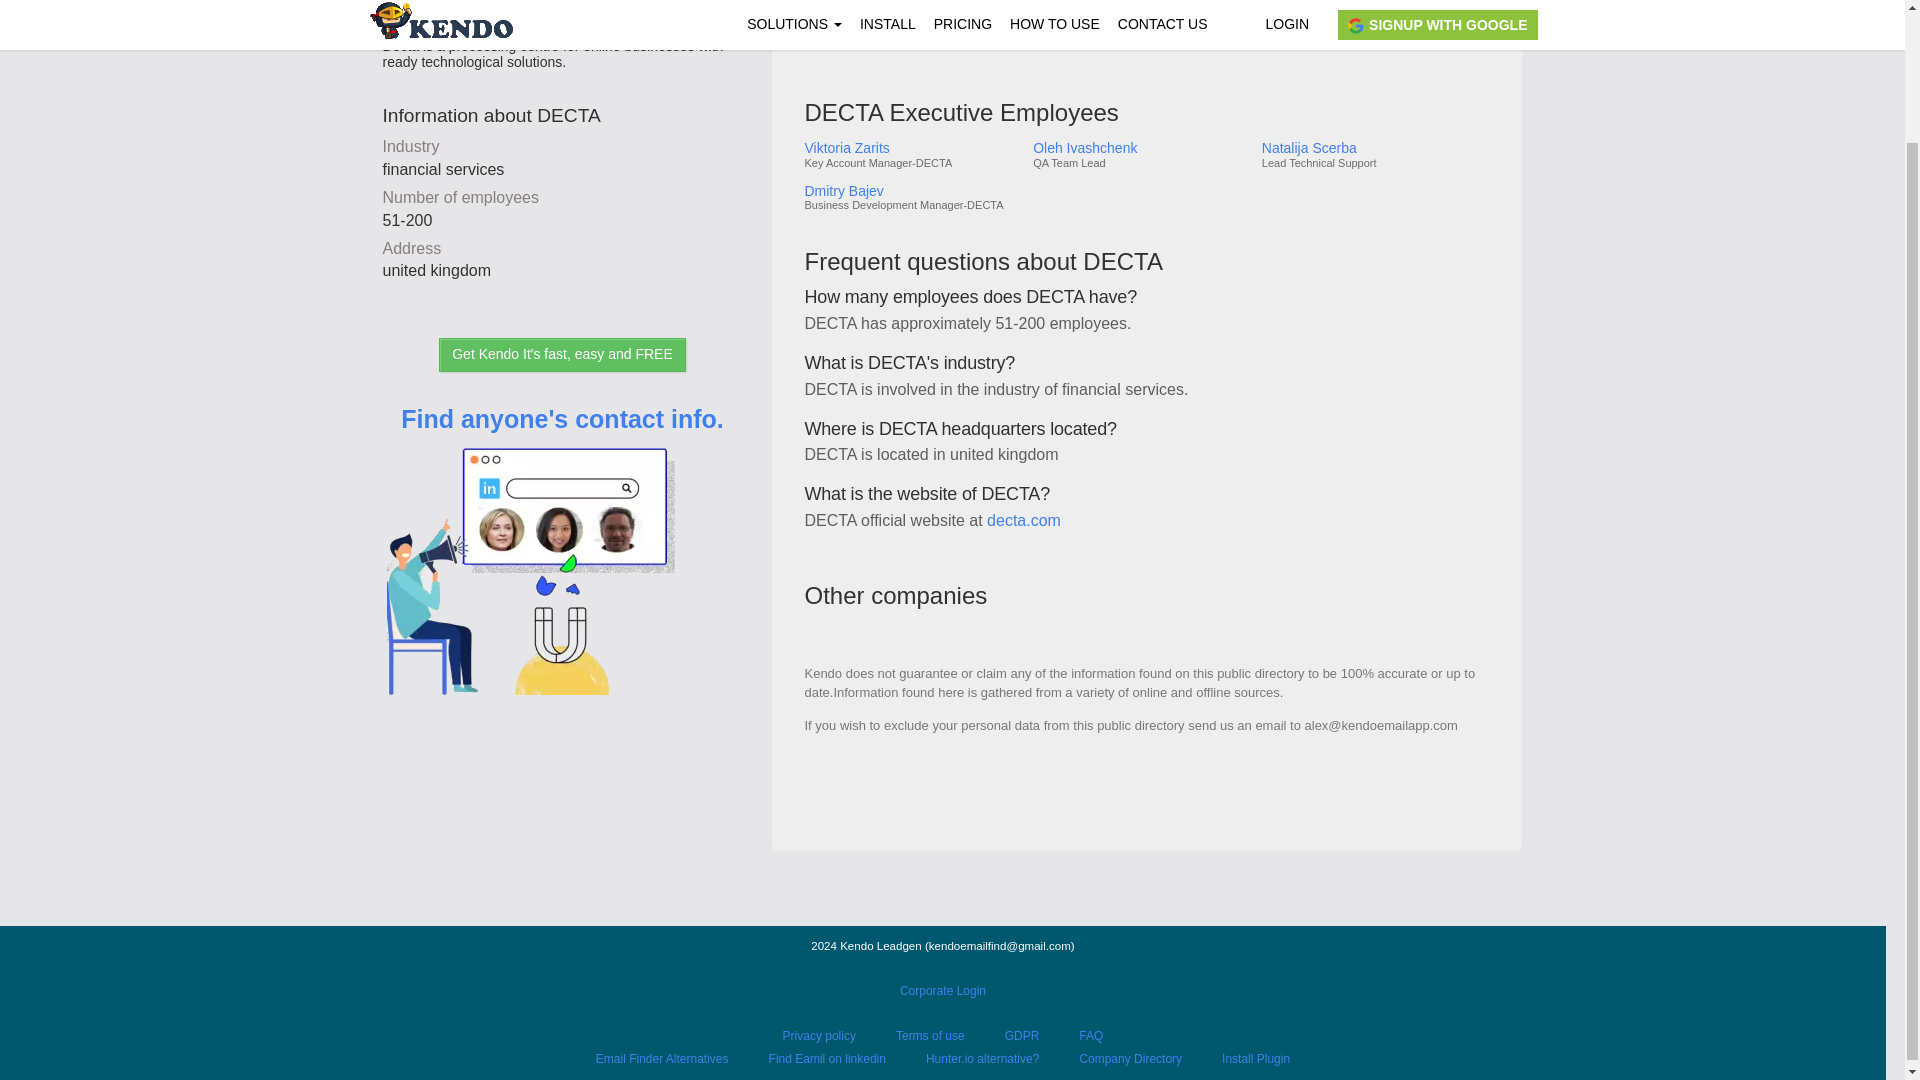 The height and width of the screenshot is (1080, 1920). I want to click on Natalija Scerba, so click(1374, 148).